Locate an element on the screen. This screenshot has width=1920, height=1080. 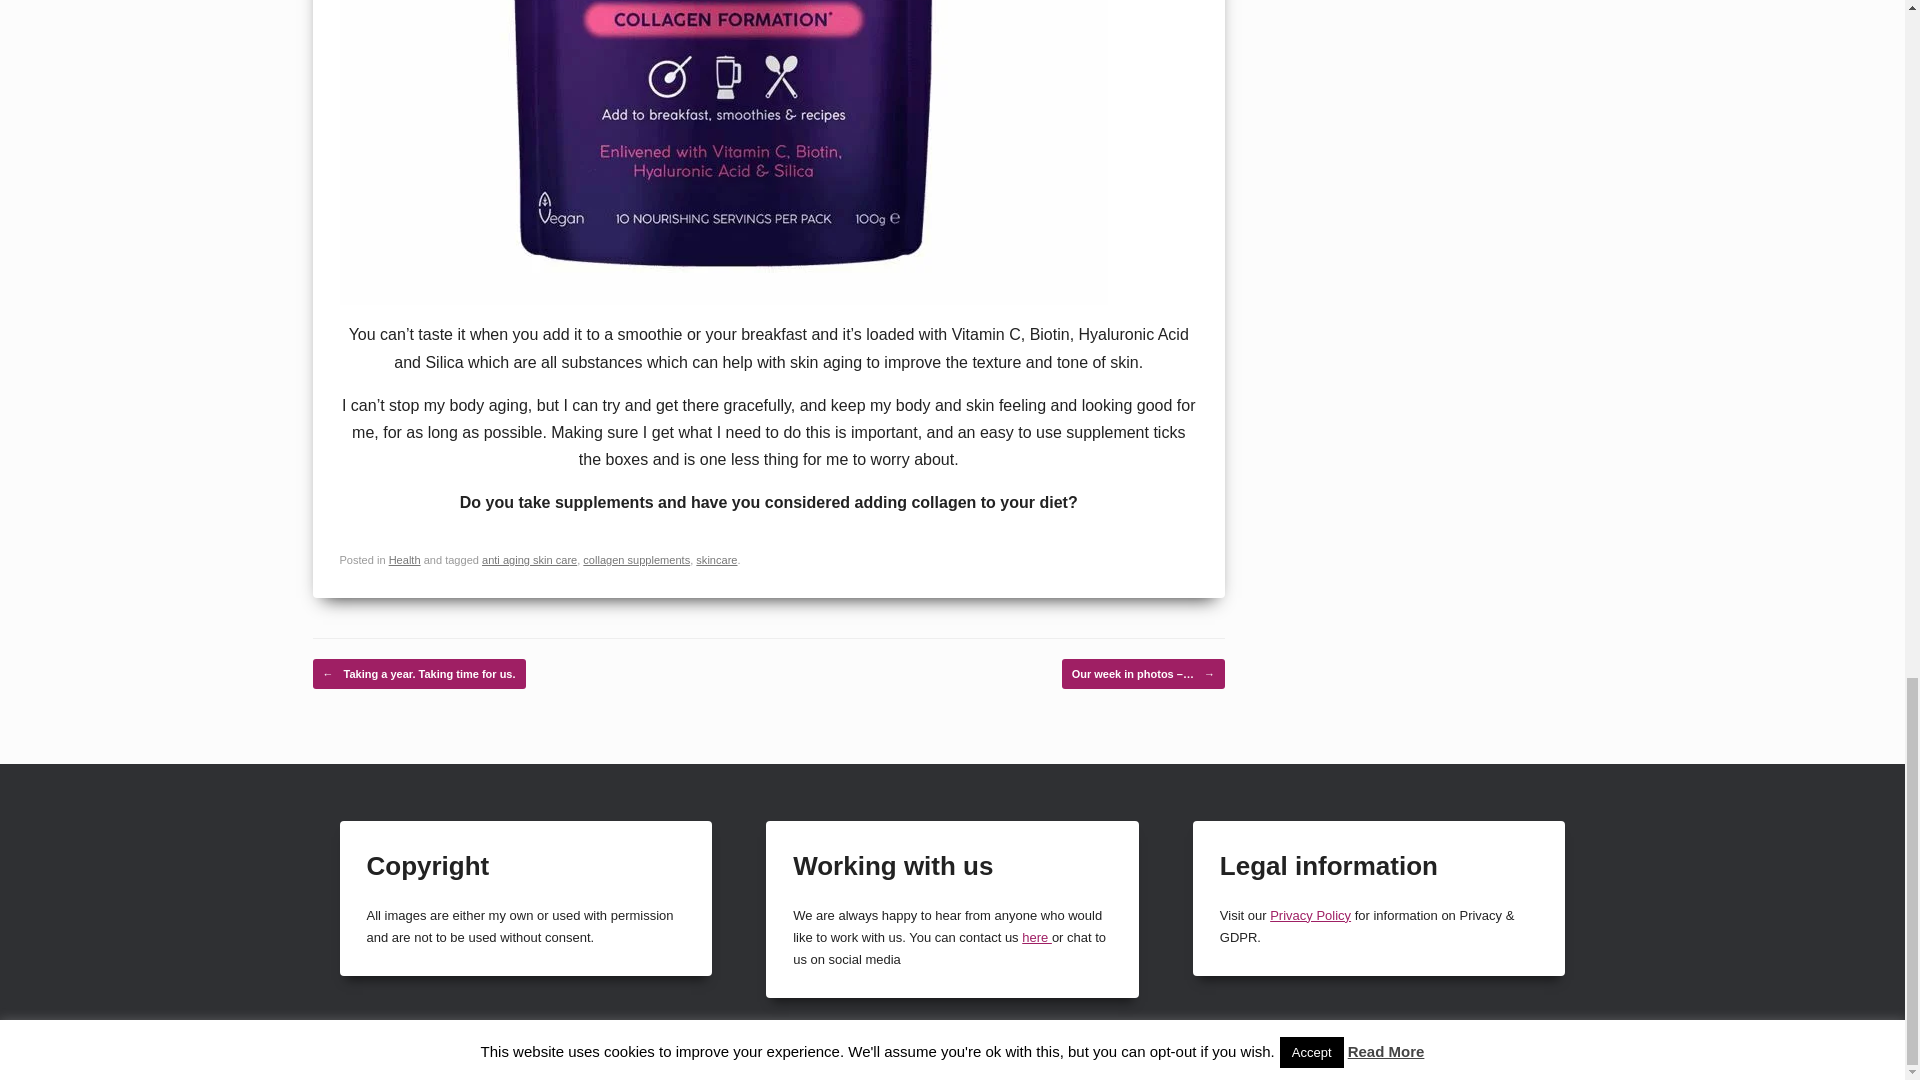
Health is located at coordinates (404, 560).